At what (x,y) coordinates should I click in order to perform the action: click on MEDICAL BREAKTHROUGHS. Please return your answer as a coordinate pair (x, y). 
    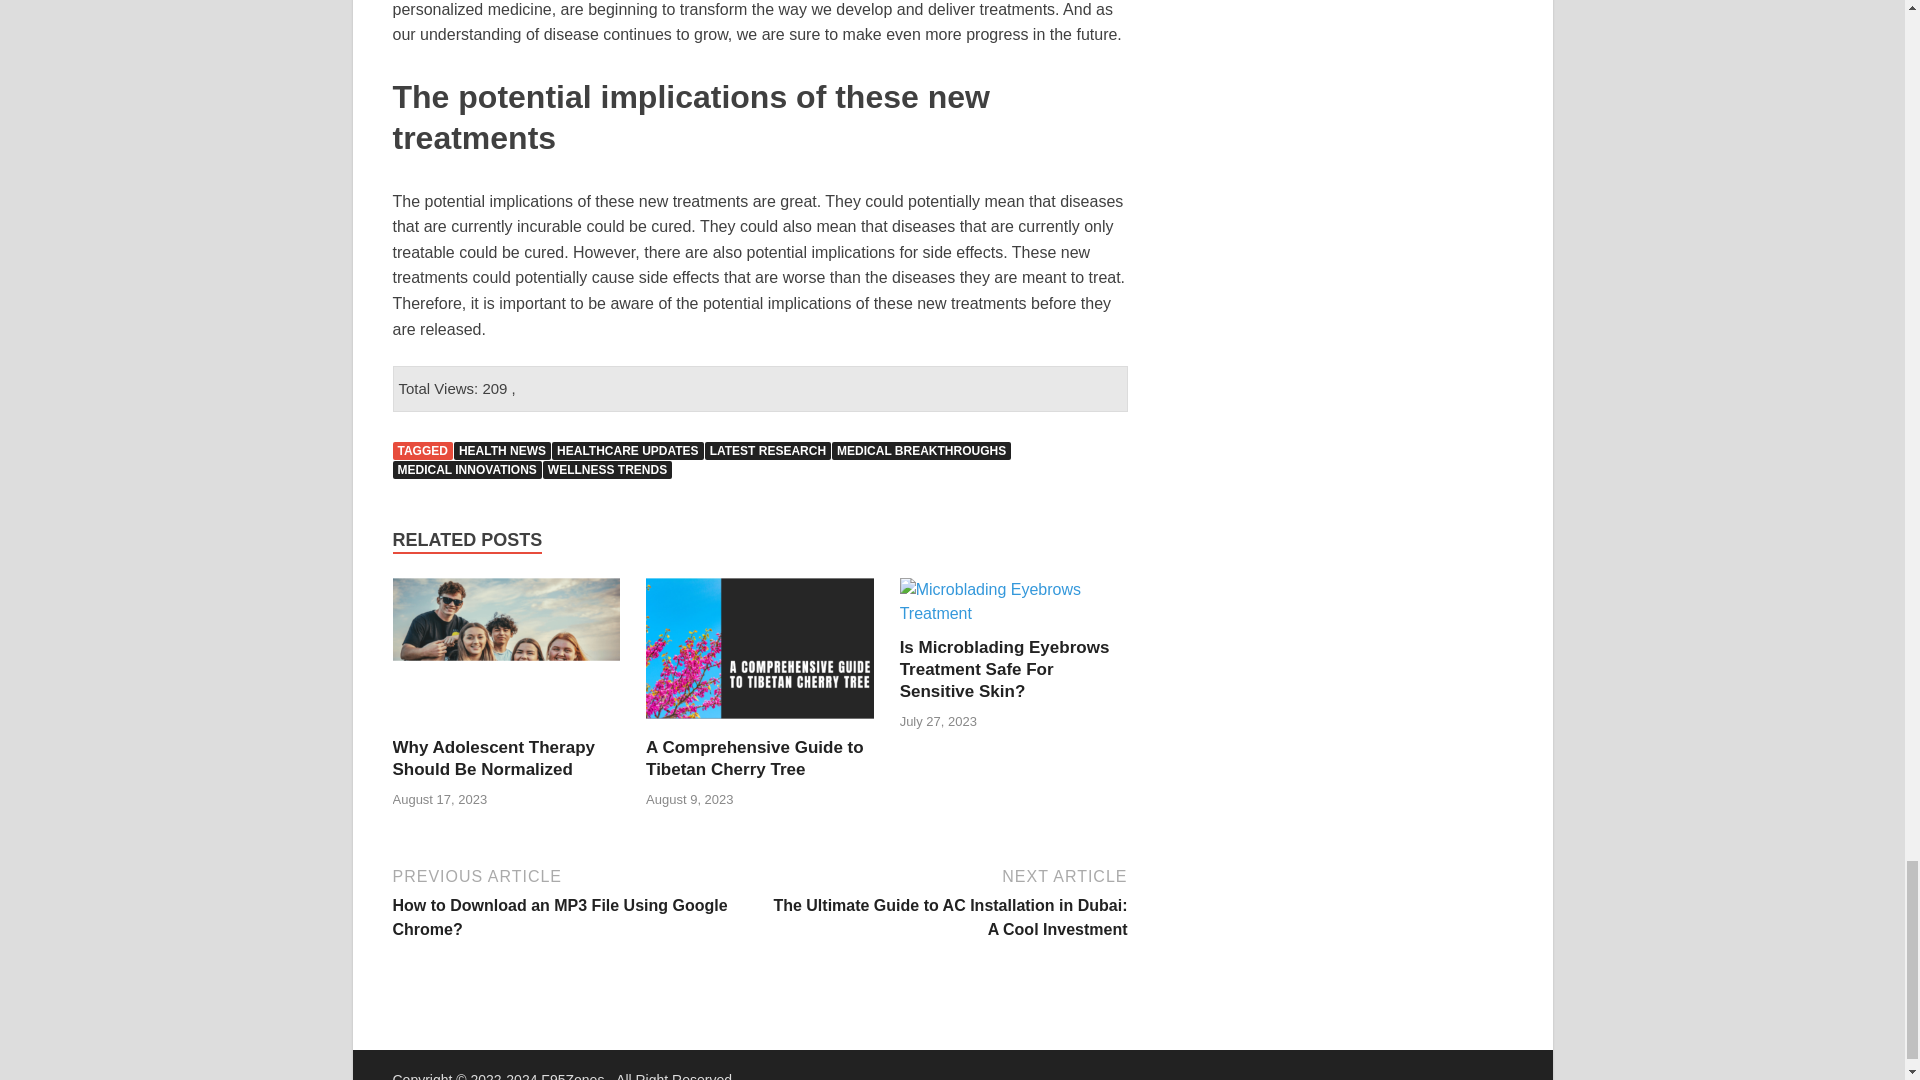
    Looking at the image, I should click on (921, 450).